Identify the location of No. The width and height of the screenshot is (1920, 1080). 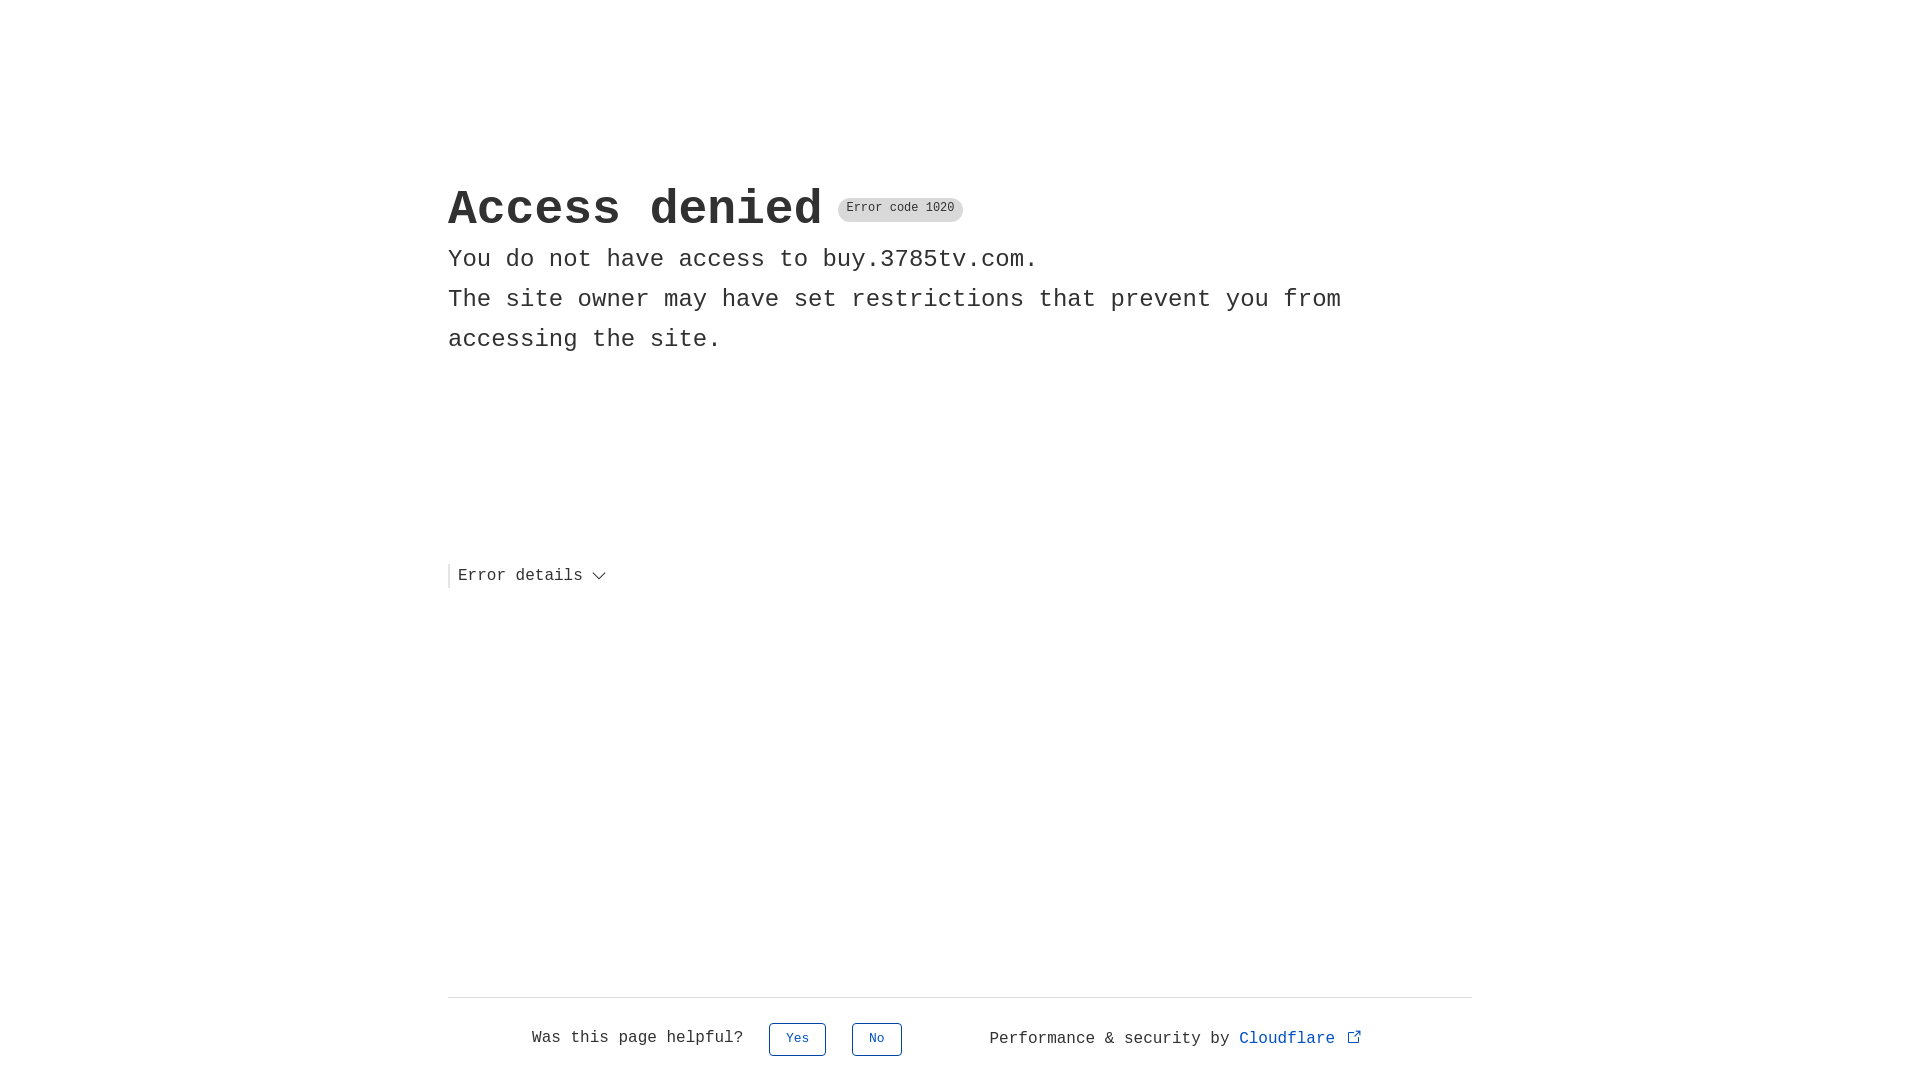
(877, 1040).